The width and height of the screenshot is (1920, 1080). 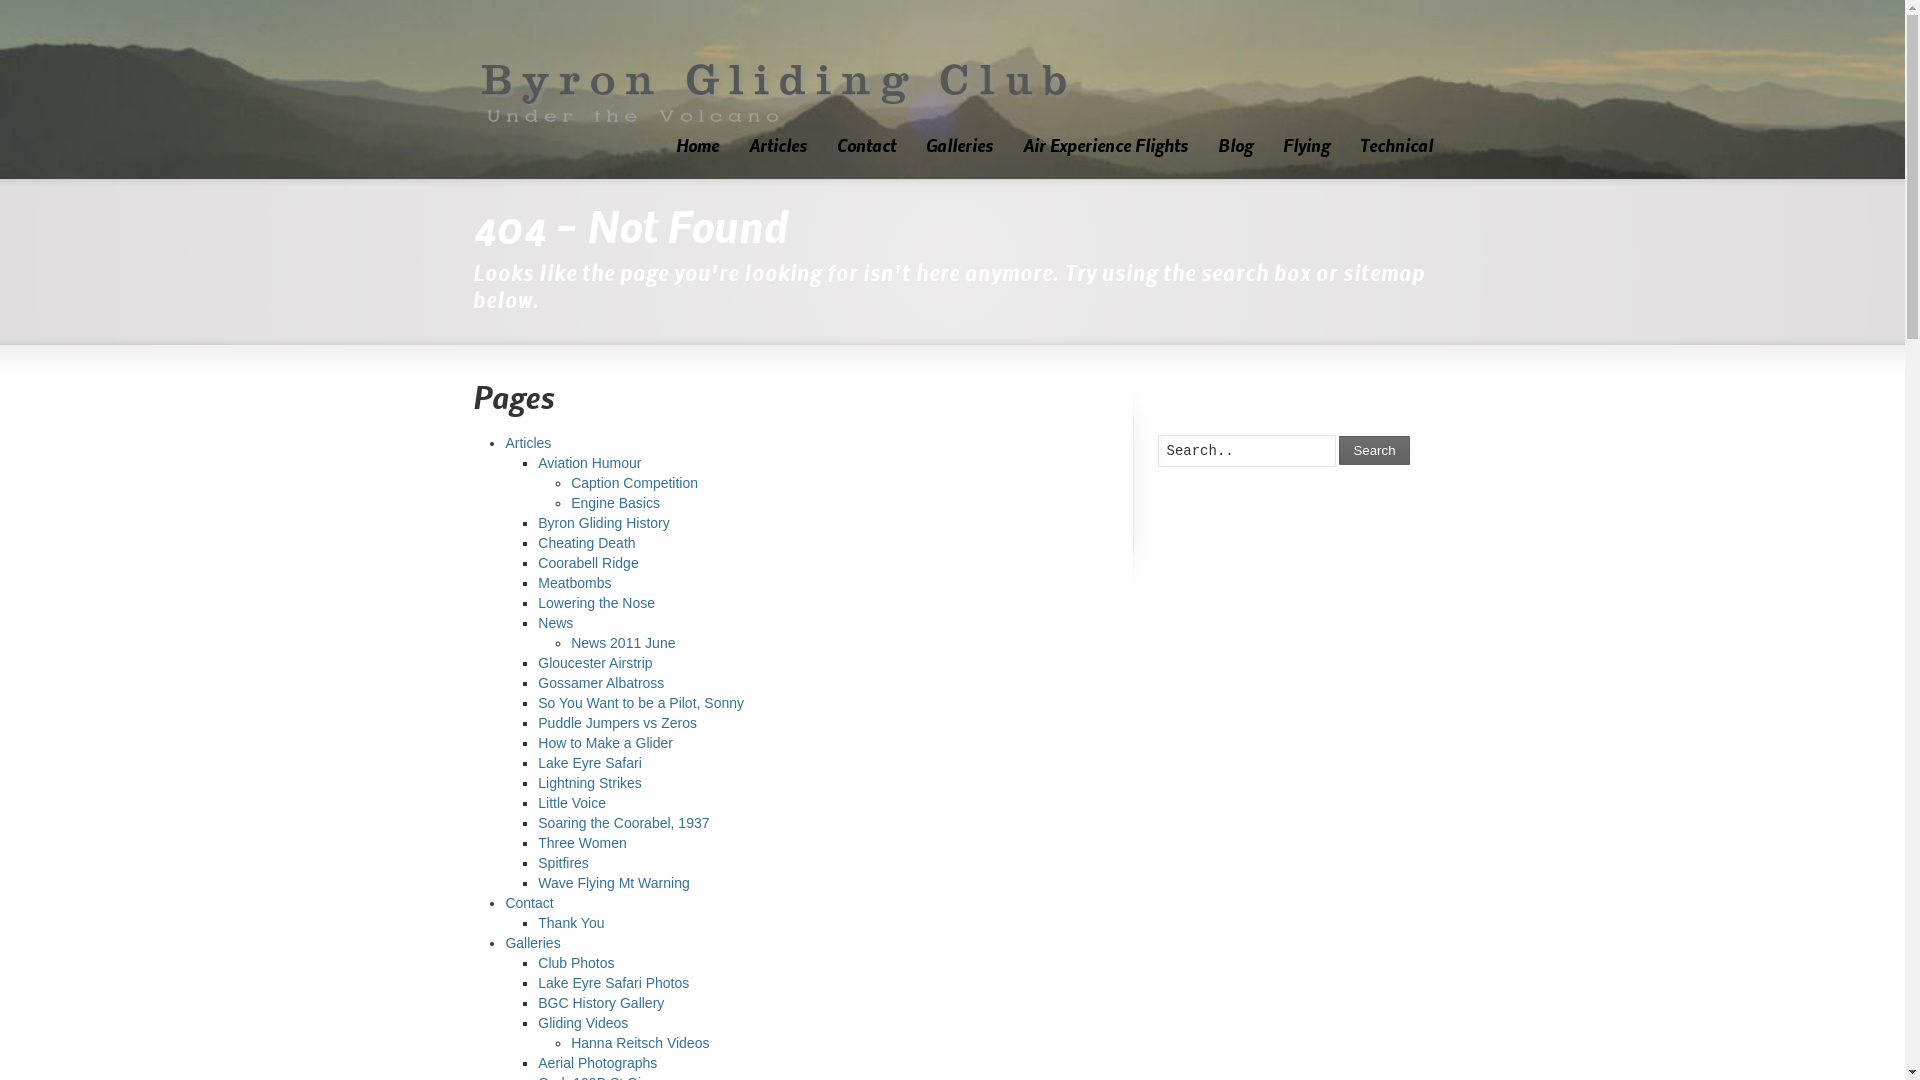 I want to click on Lake Eyre Safari, so click(x=590, y=763).